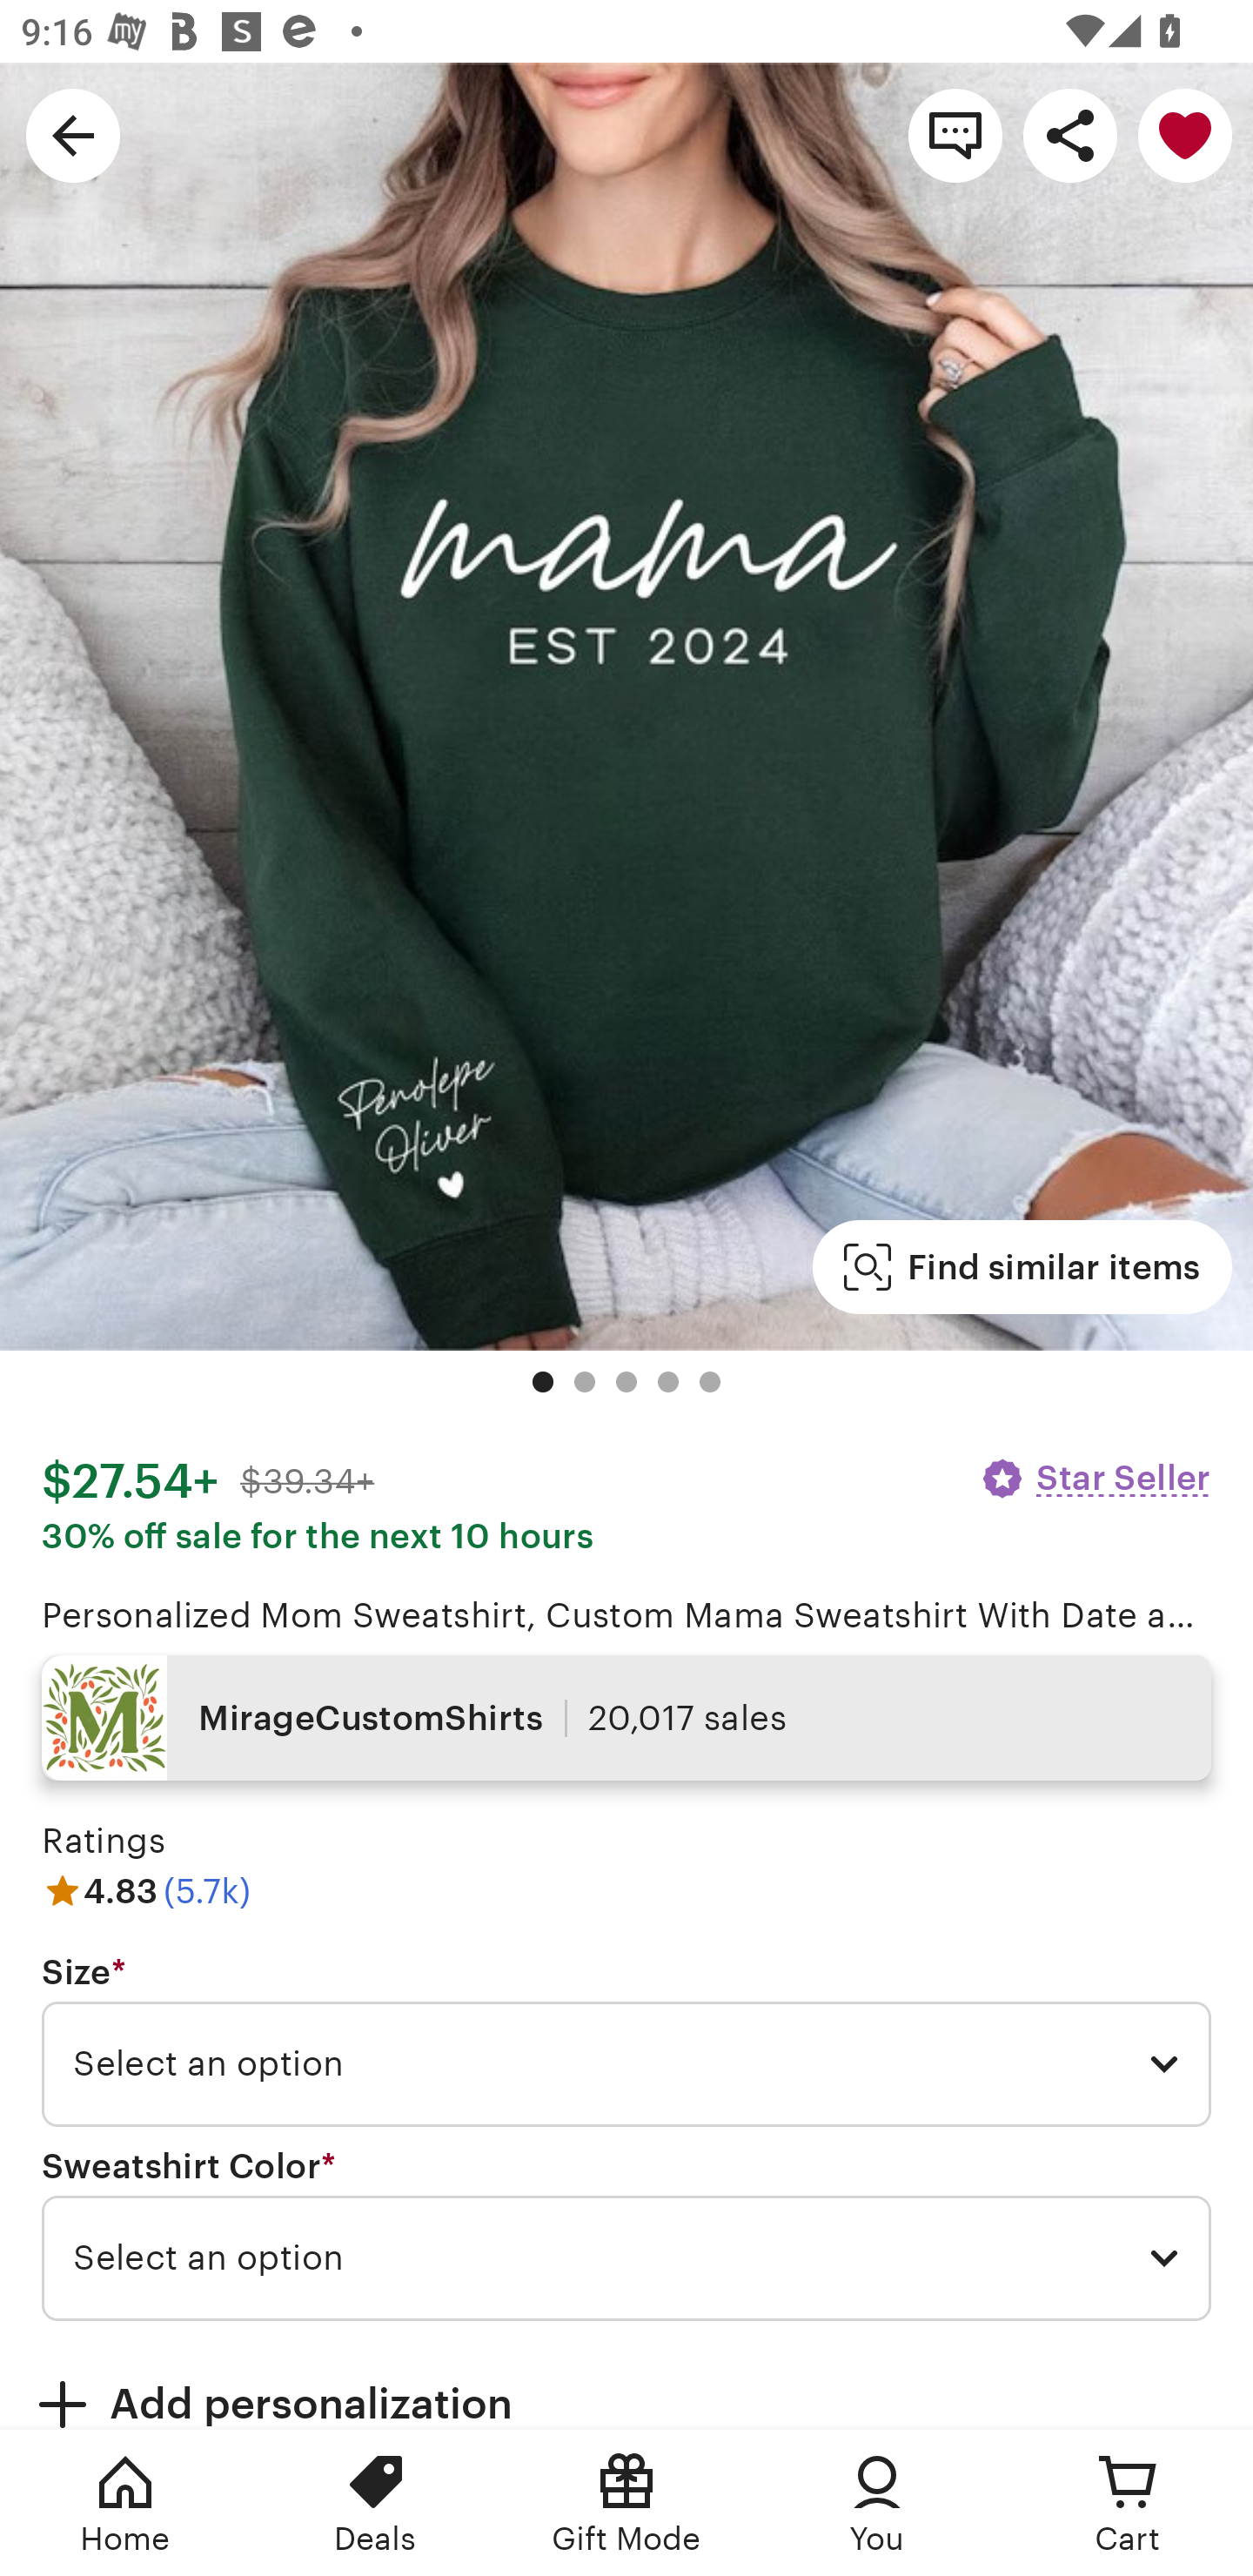 The height and width of the screenshot is (2576, 1253). What do you see at coordinates (626, 2040) in the screenshot?
I see `Size * Required Select an option` at bounding box center [626, 2040].